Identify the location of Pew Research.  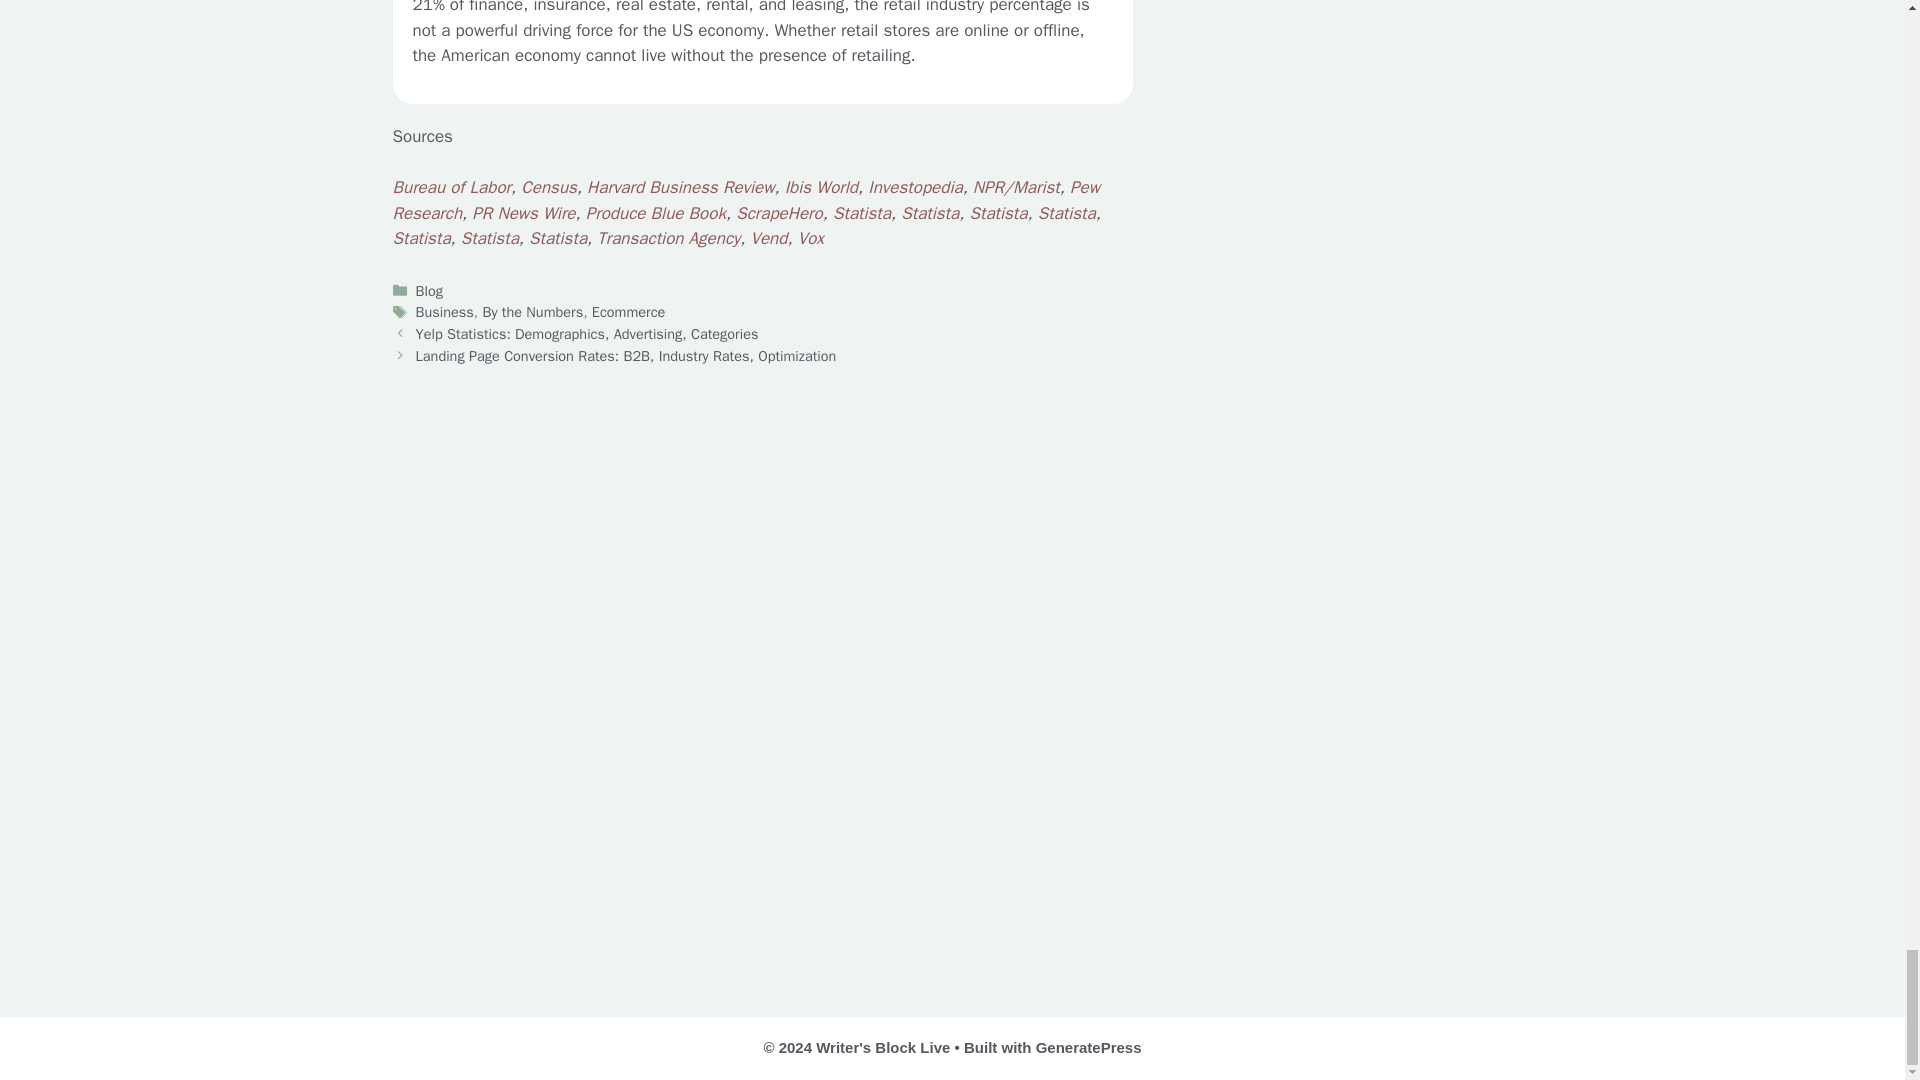
(744, 200).